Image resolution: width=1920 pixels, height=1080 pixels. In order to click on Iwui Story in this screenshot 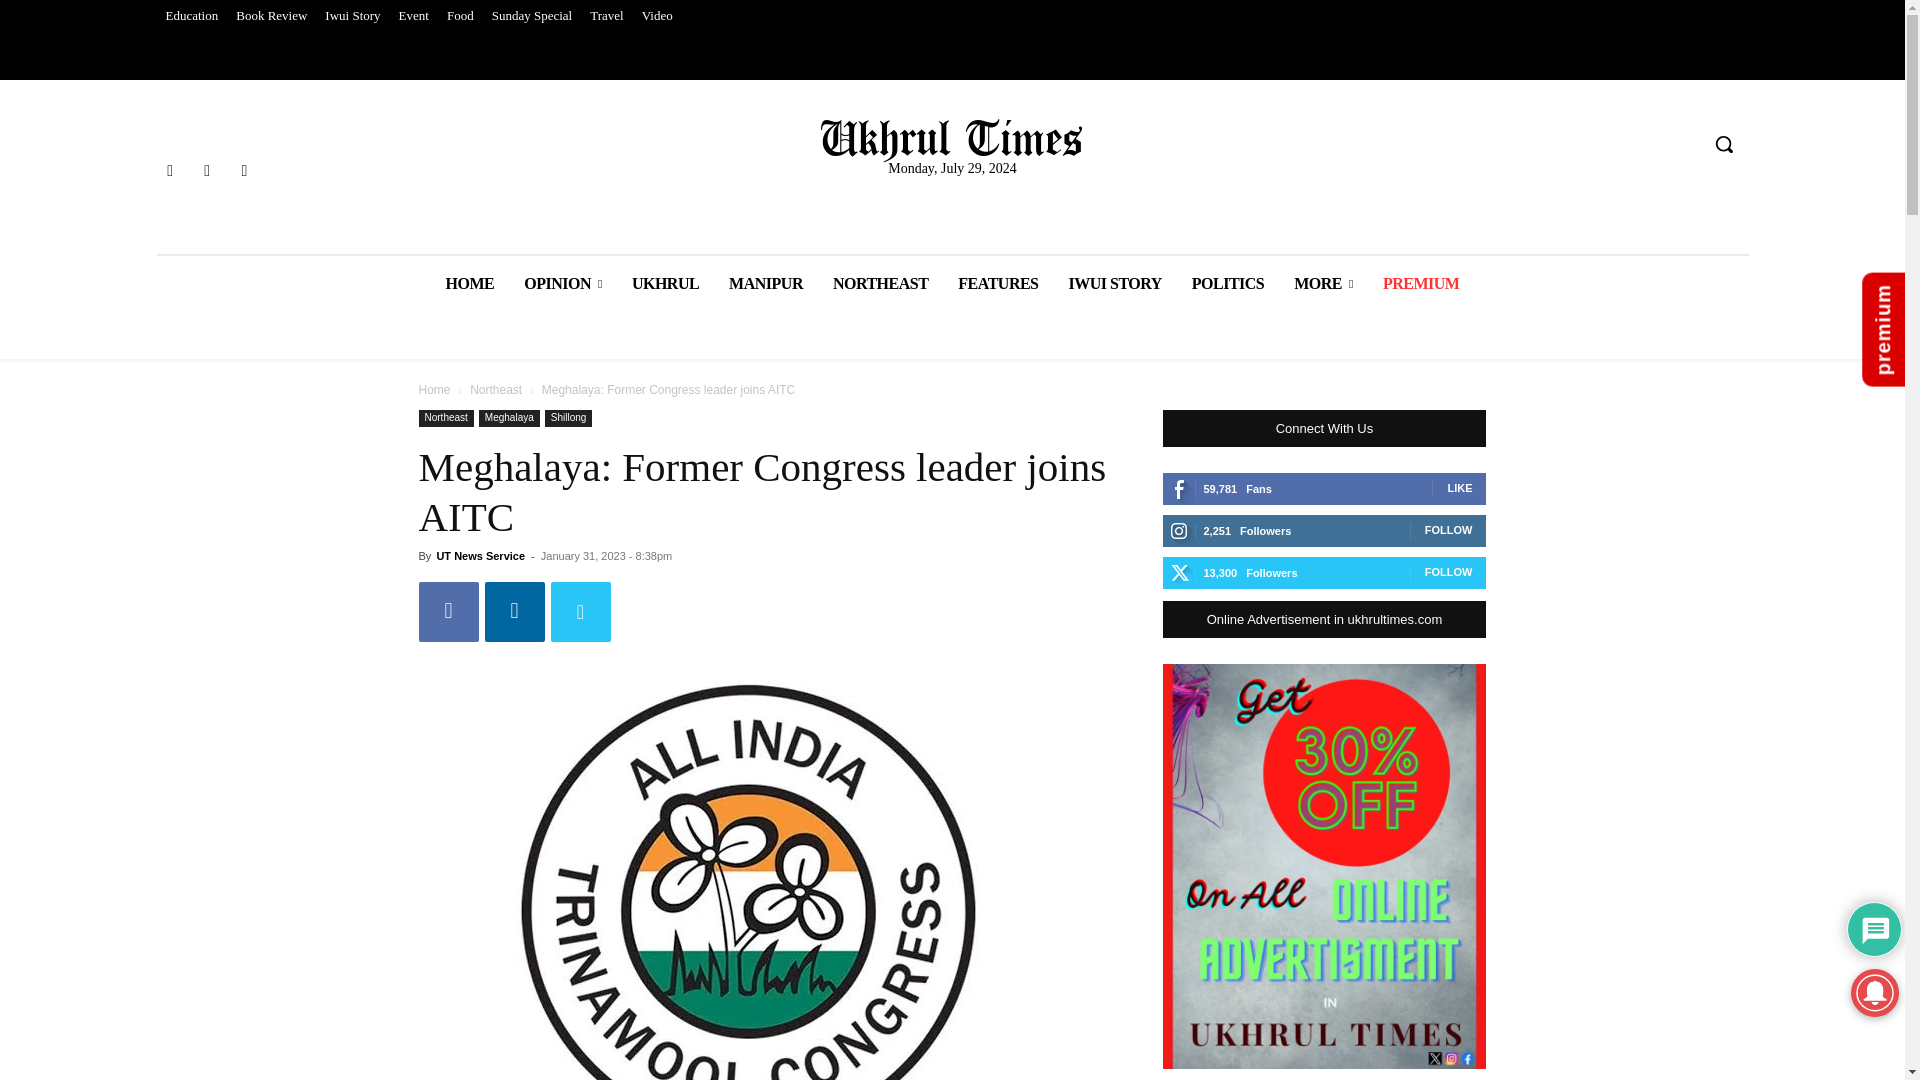, I will do `click(352, 16)`.